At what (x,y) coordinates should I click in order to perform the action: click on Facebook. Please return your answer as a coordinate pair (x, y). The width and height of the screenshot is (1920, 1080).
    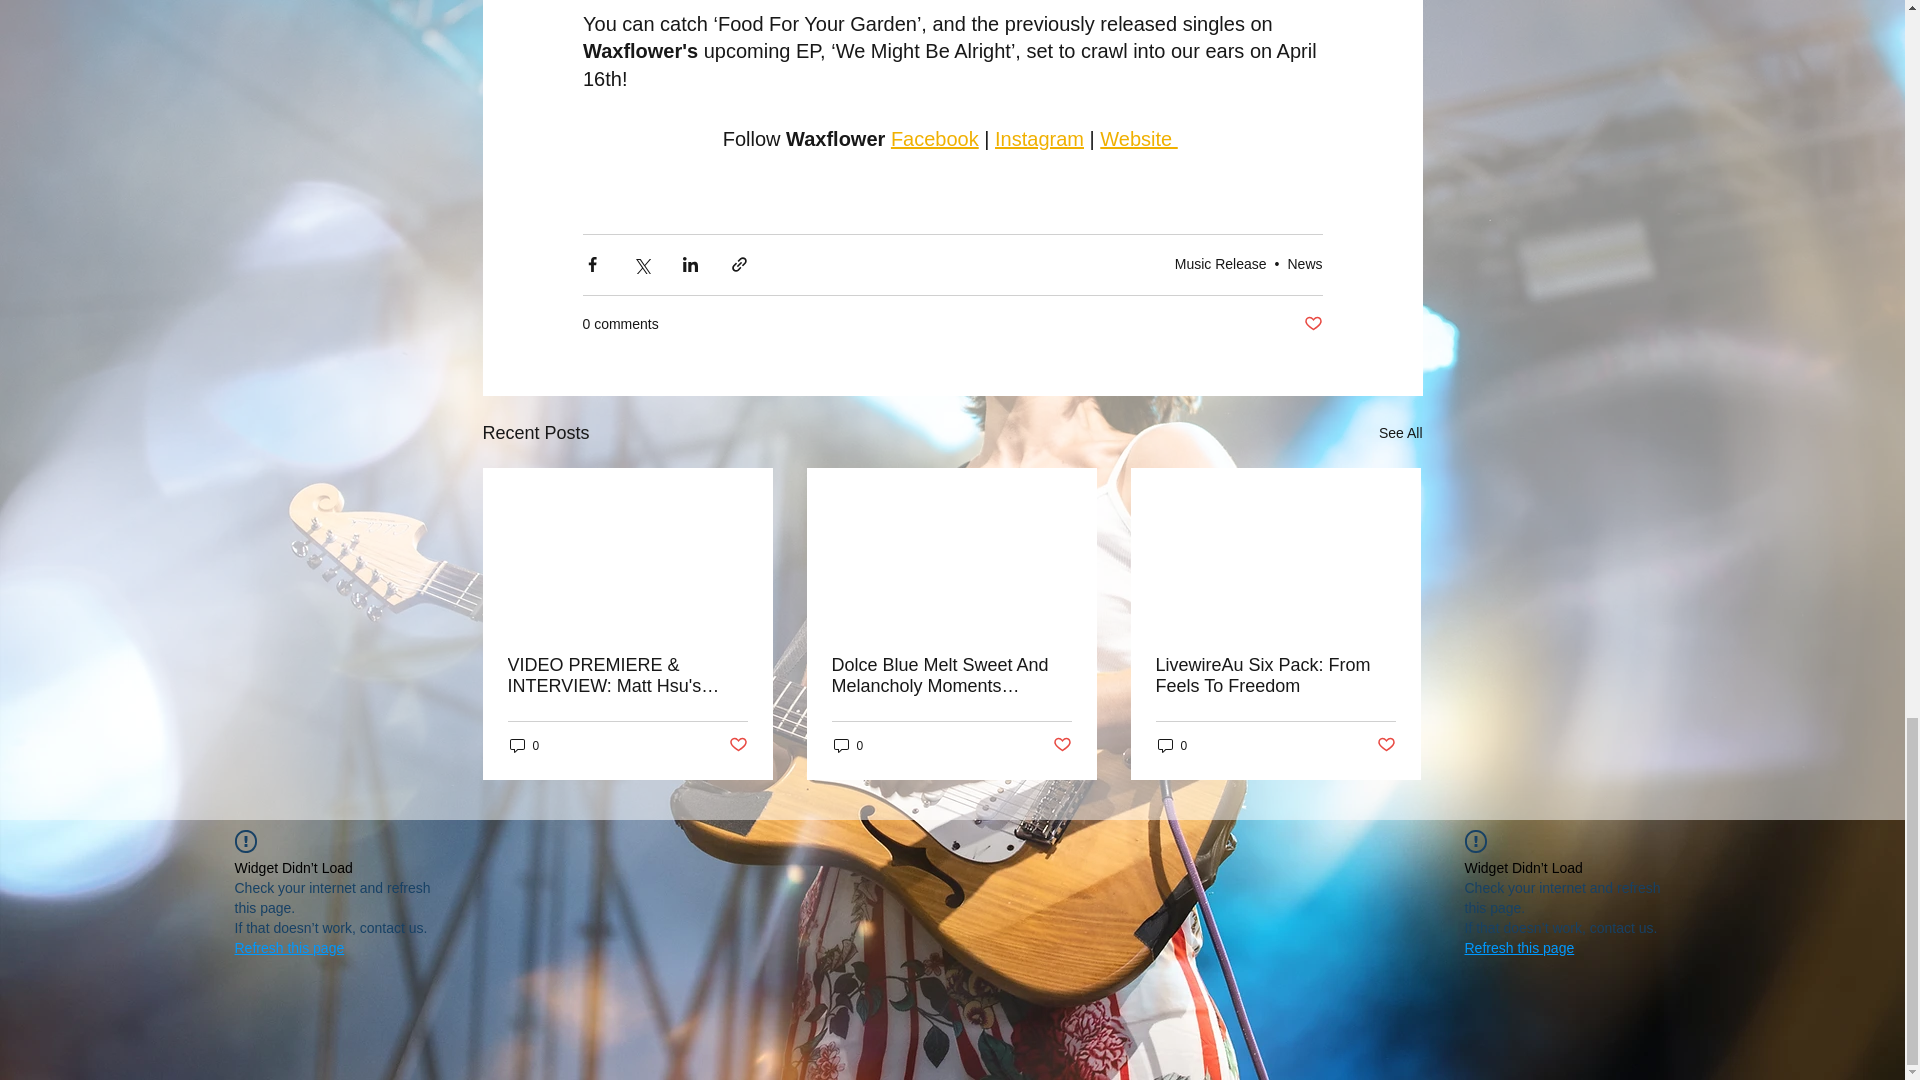
    Looking at the image, I should click on (934, 139).